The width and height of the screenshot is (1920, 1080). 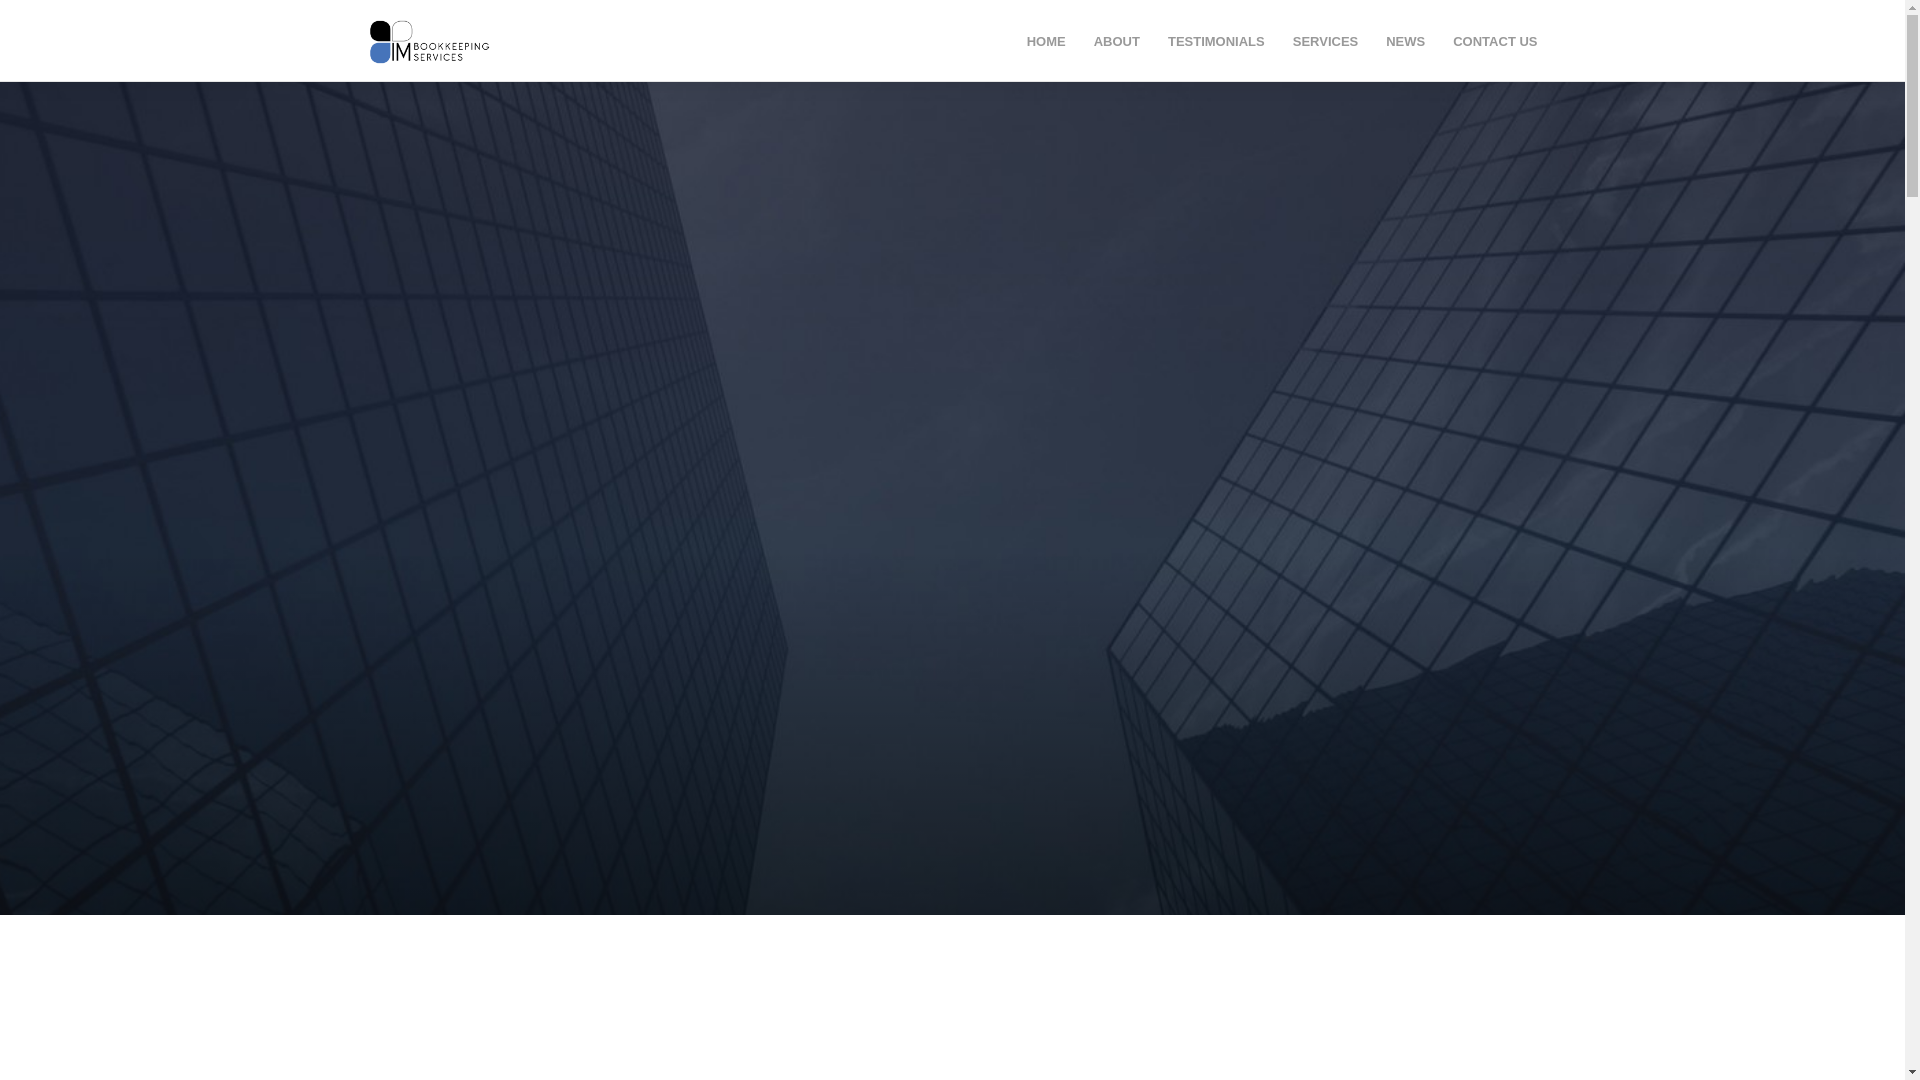 What do you see at coordinates (1216, 42) in the screenshot?
I see `TESTIMONIALS` at bounding box center [1216, 42].